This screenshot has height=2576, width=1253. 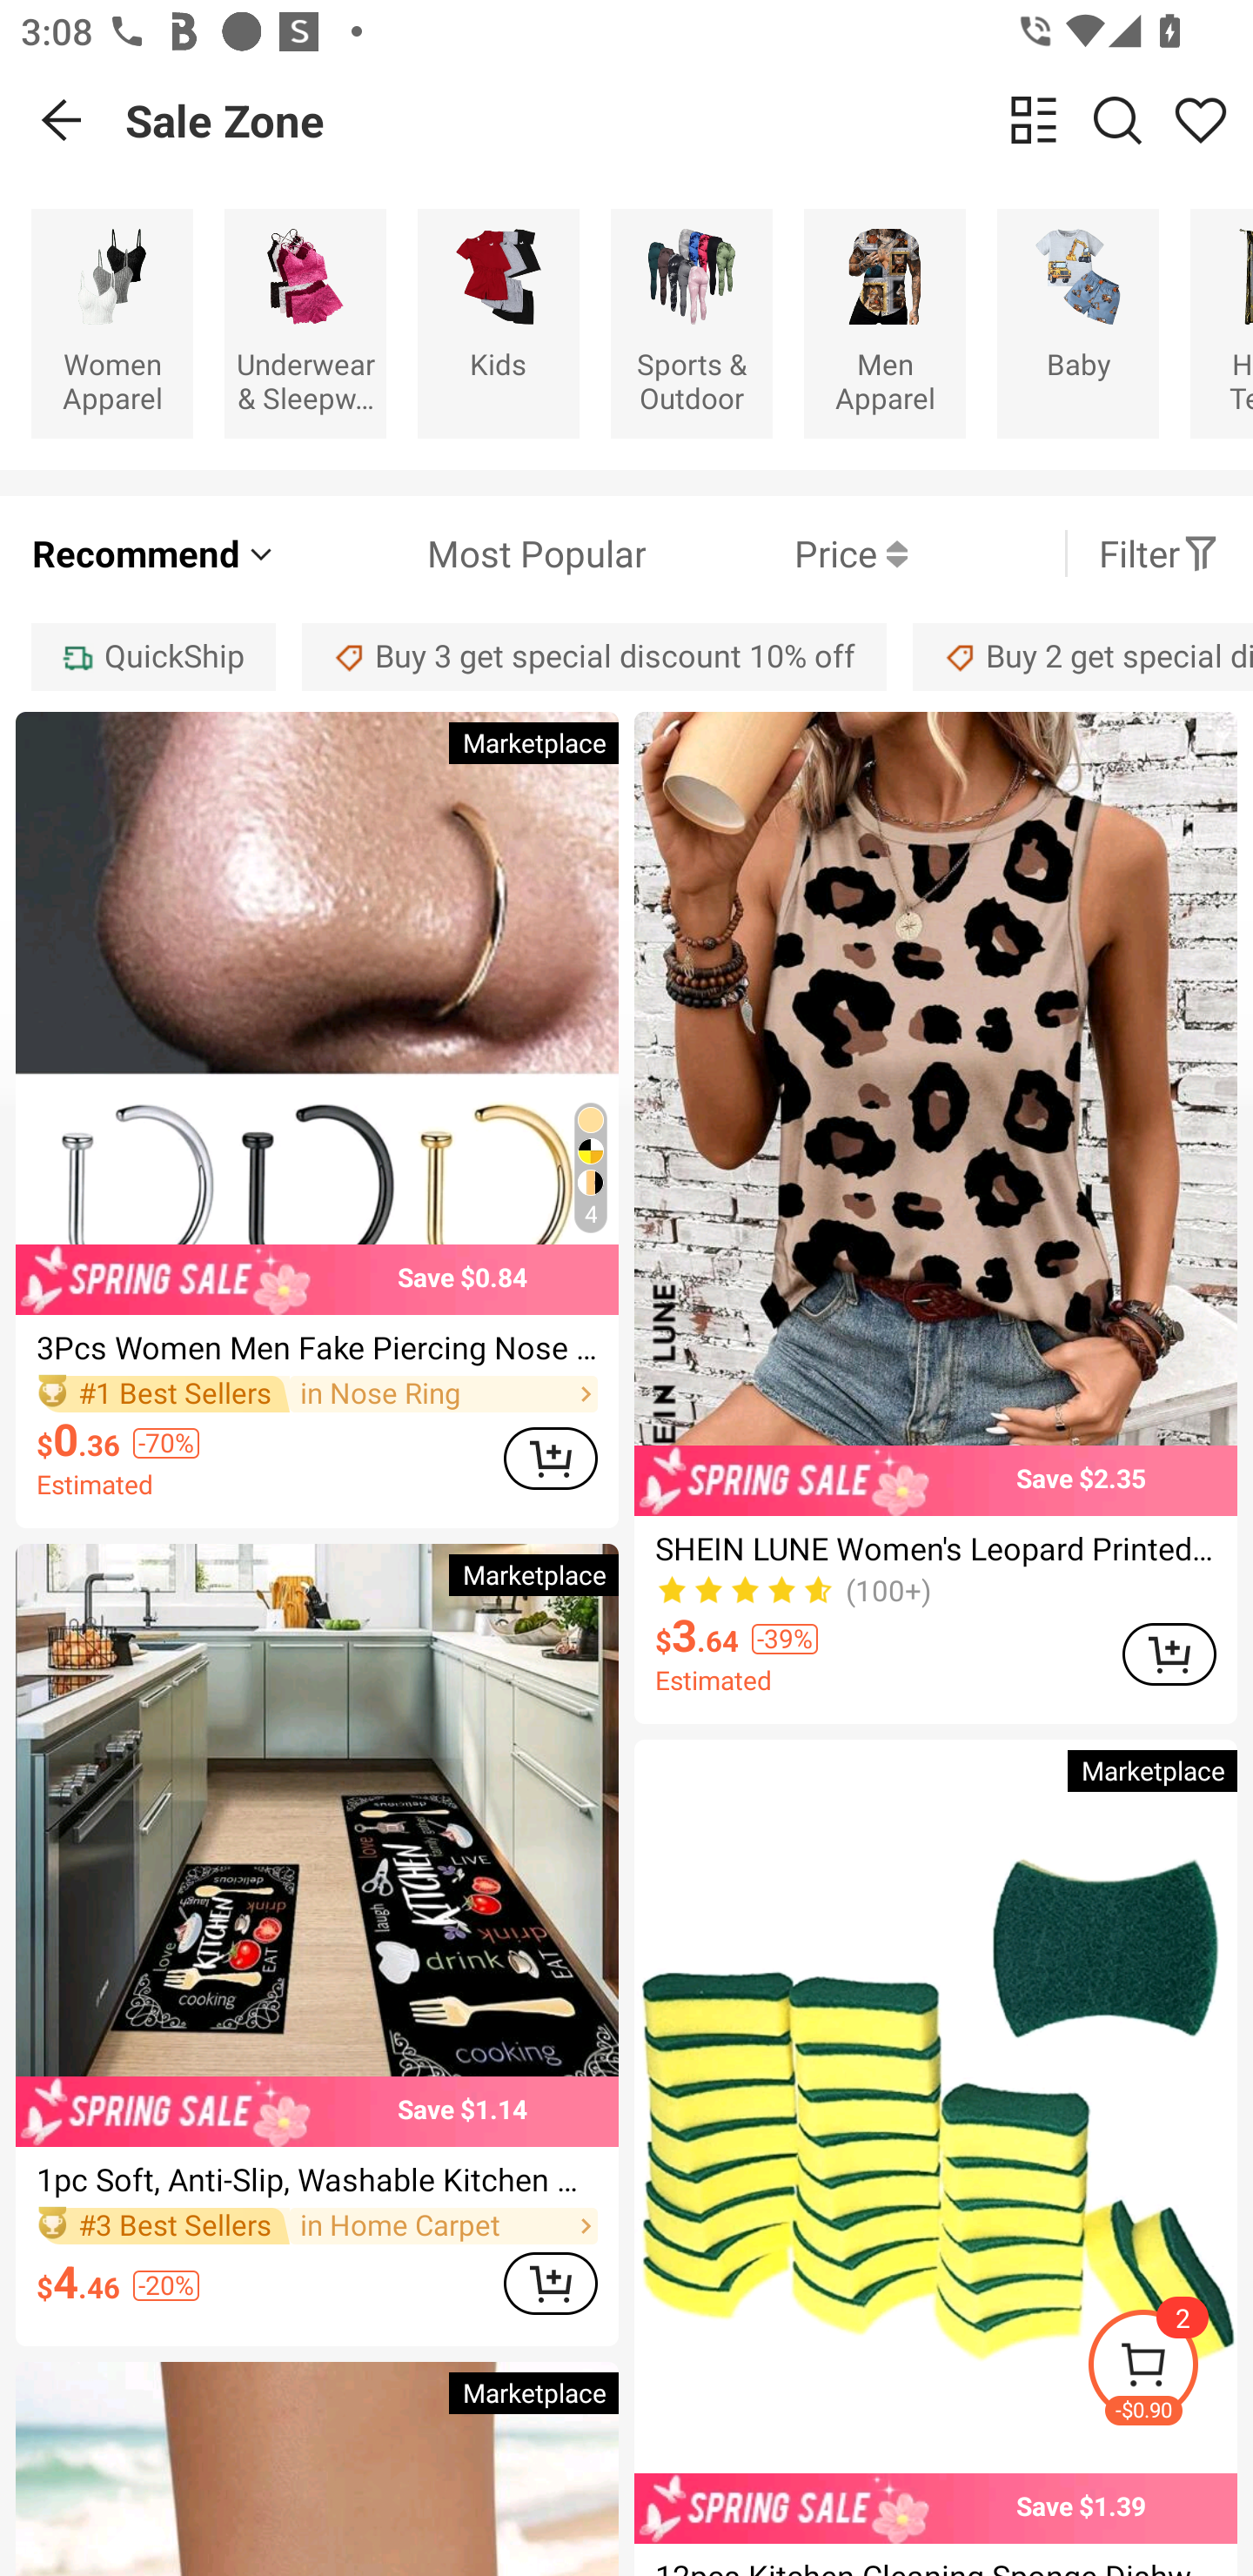 What do you see at coordinates (692, 323) in the screenshot?
I see `Sports & Outdoor` at bounding box center [692, 323].